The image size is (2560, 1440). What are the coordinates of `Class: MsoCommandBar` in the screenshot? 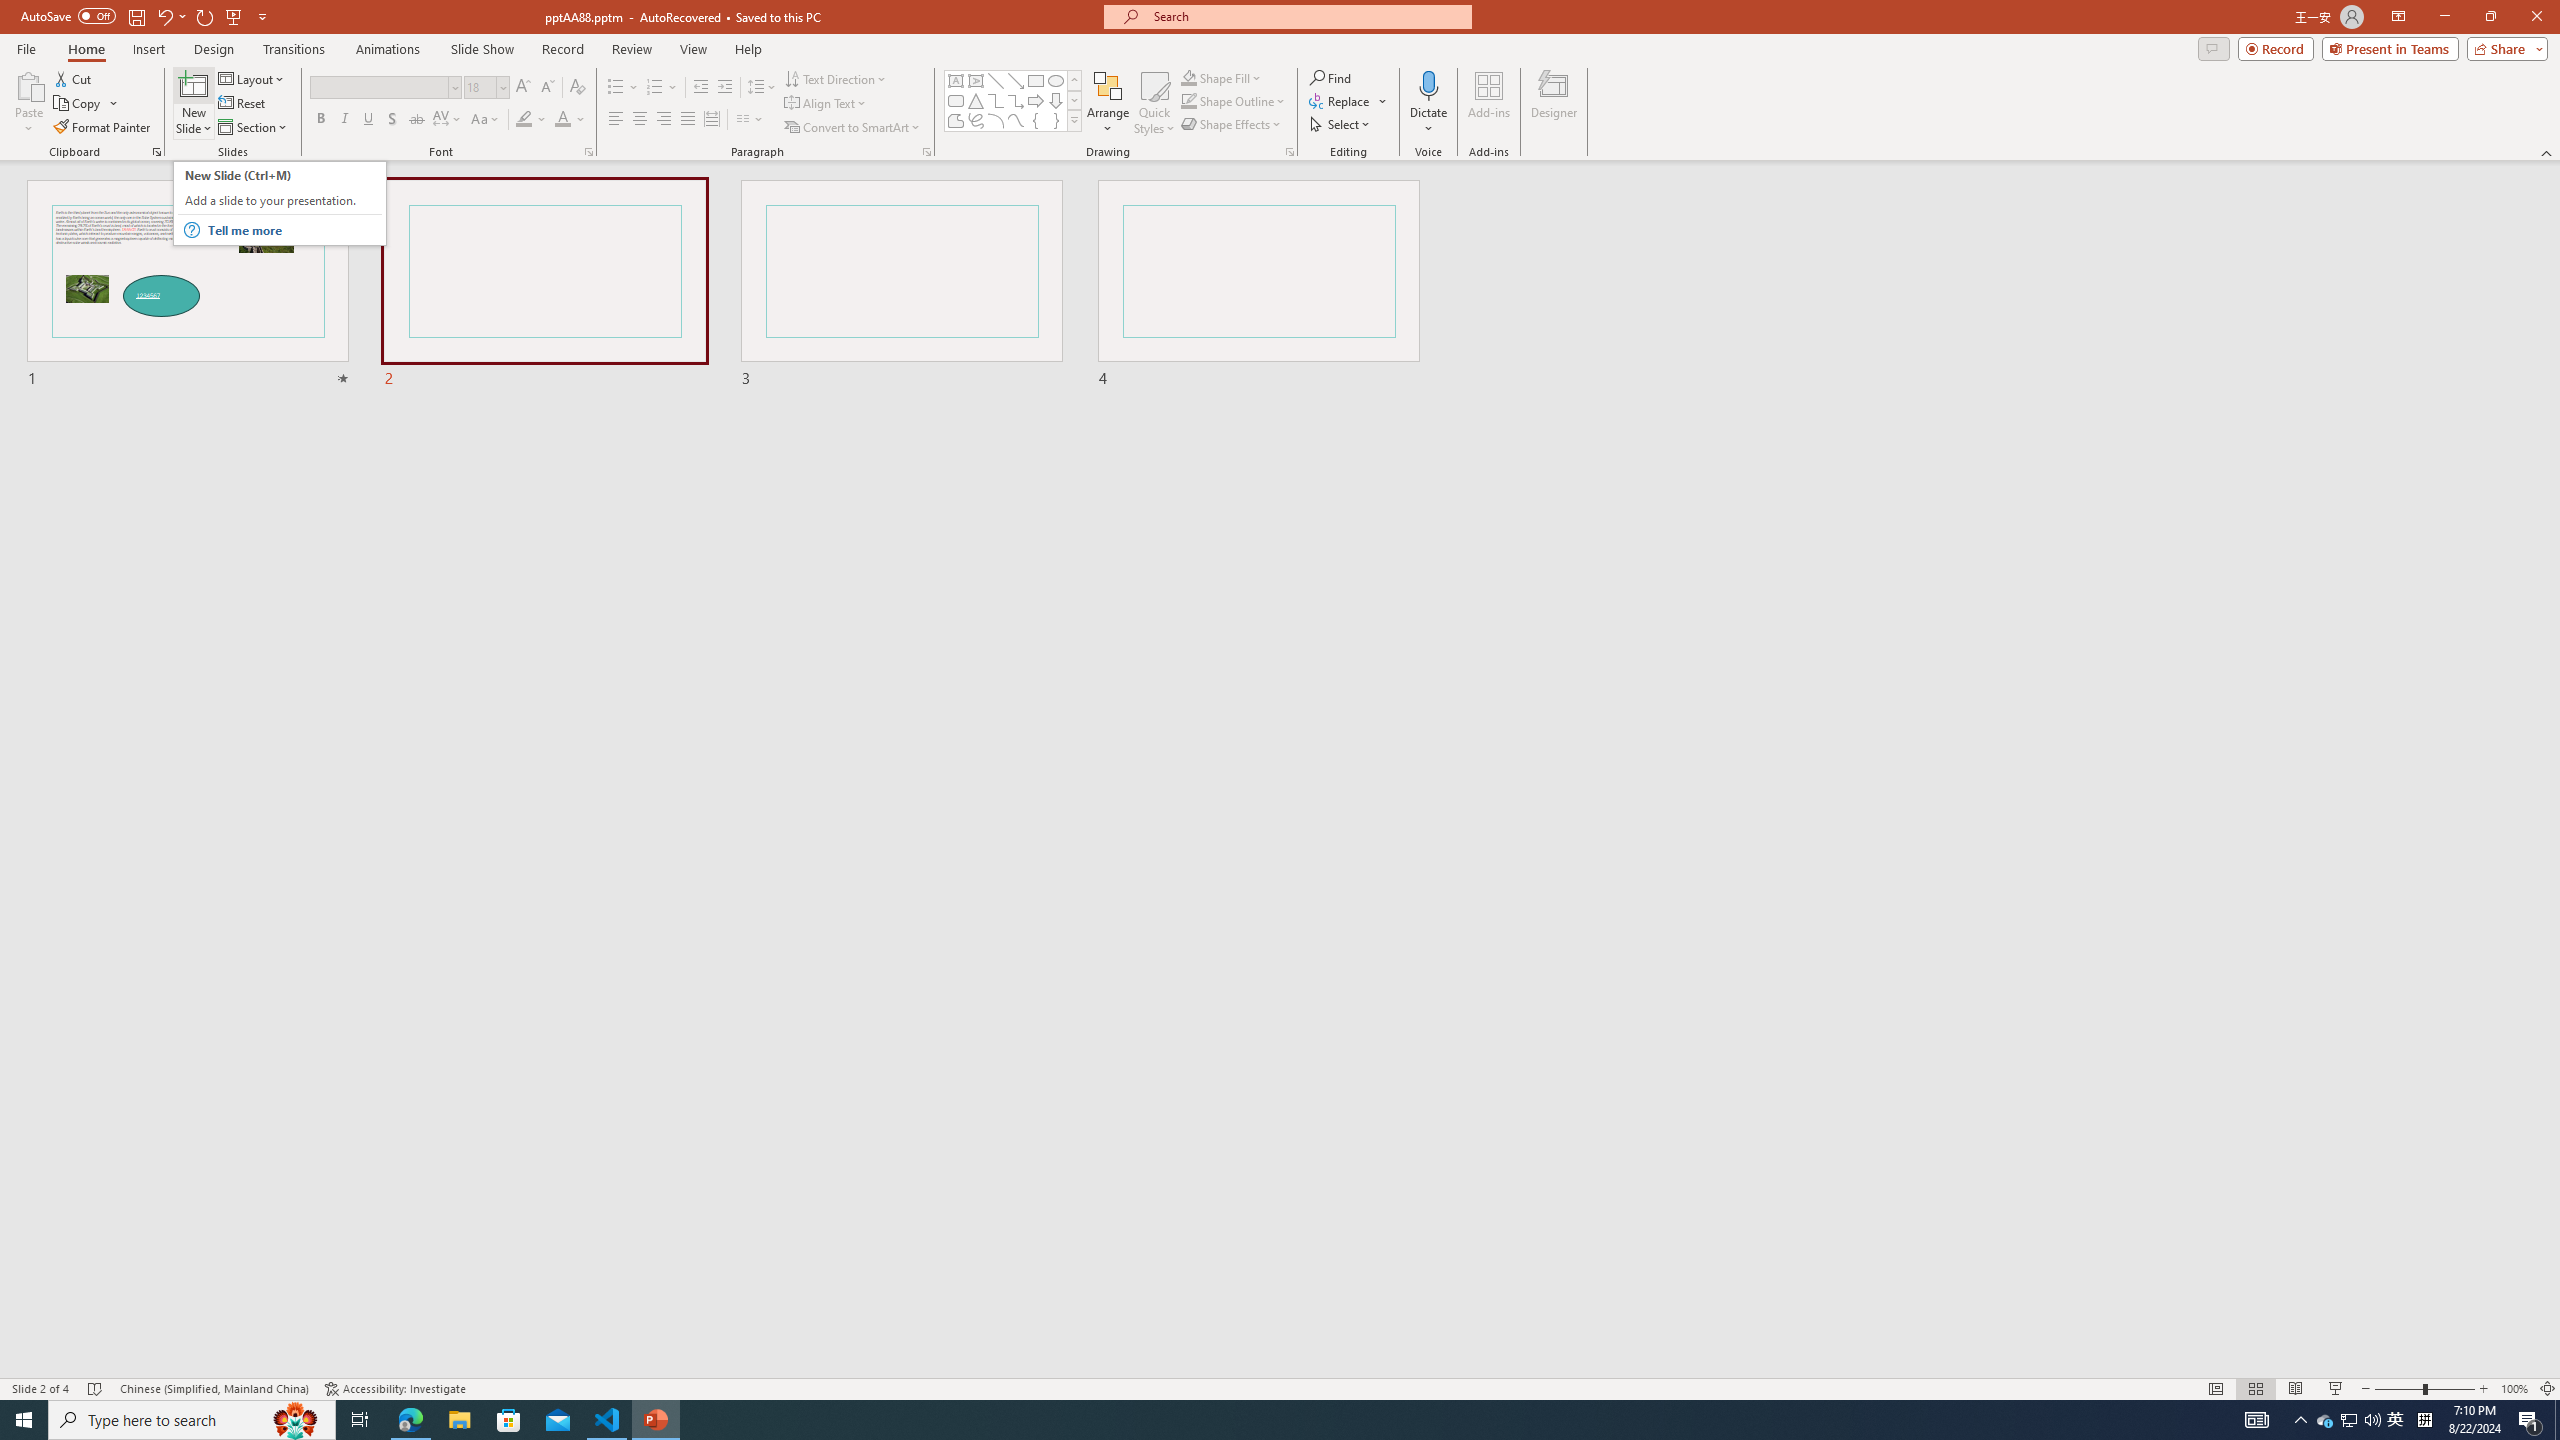 It's located at (1280, 1388).